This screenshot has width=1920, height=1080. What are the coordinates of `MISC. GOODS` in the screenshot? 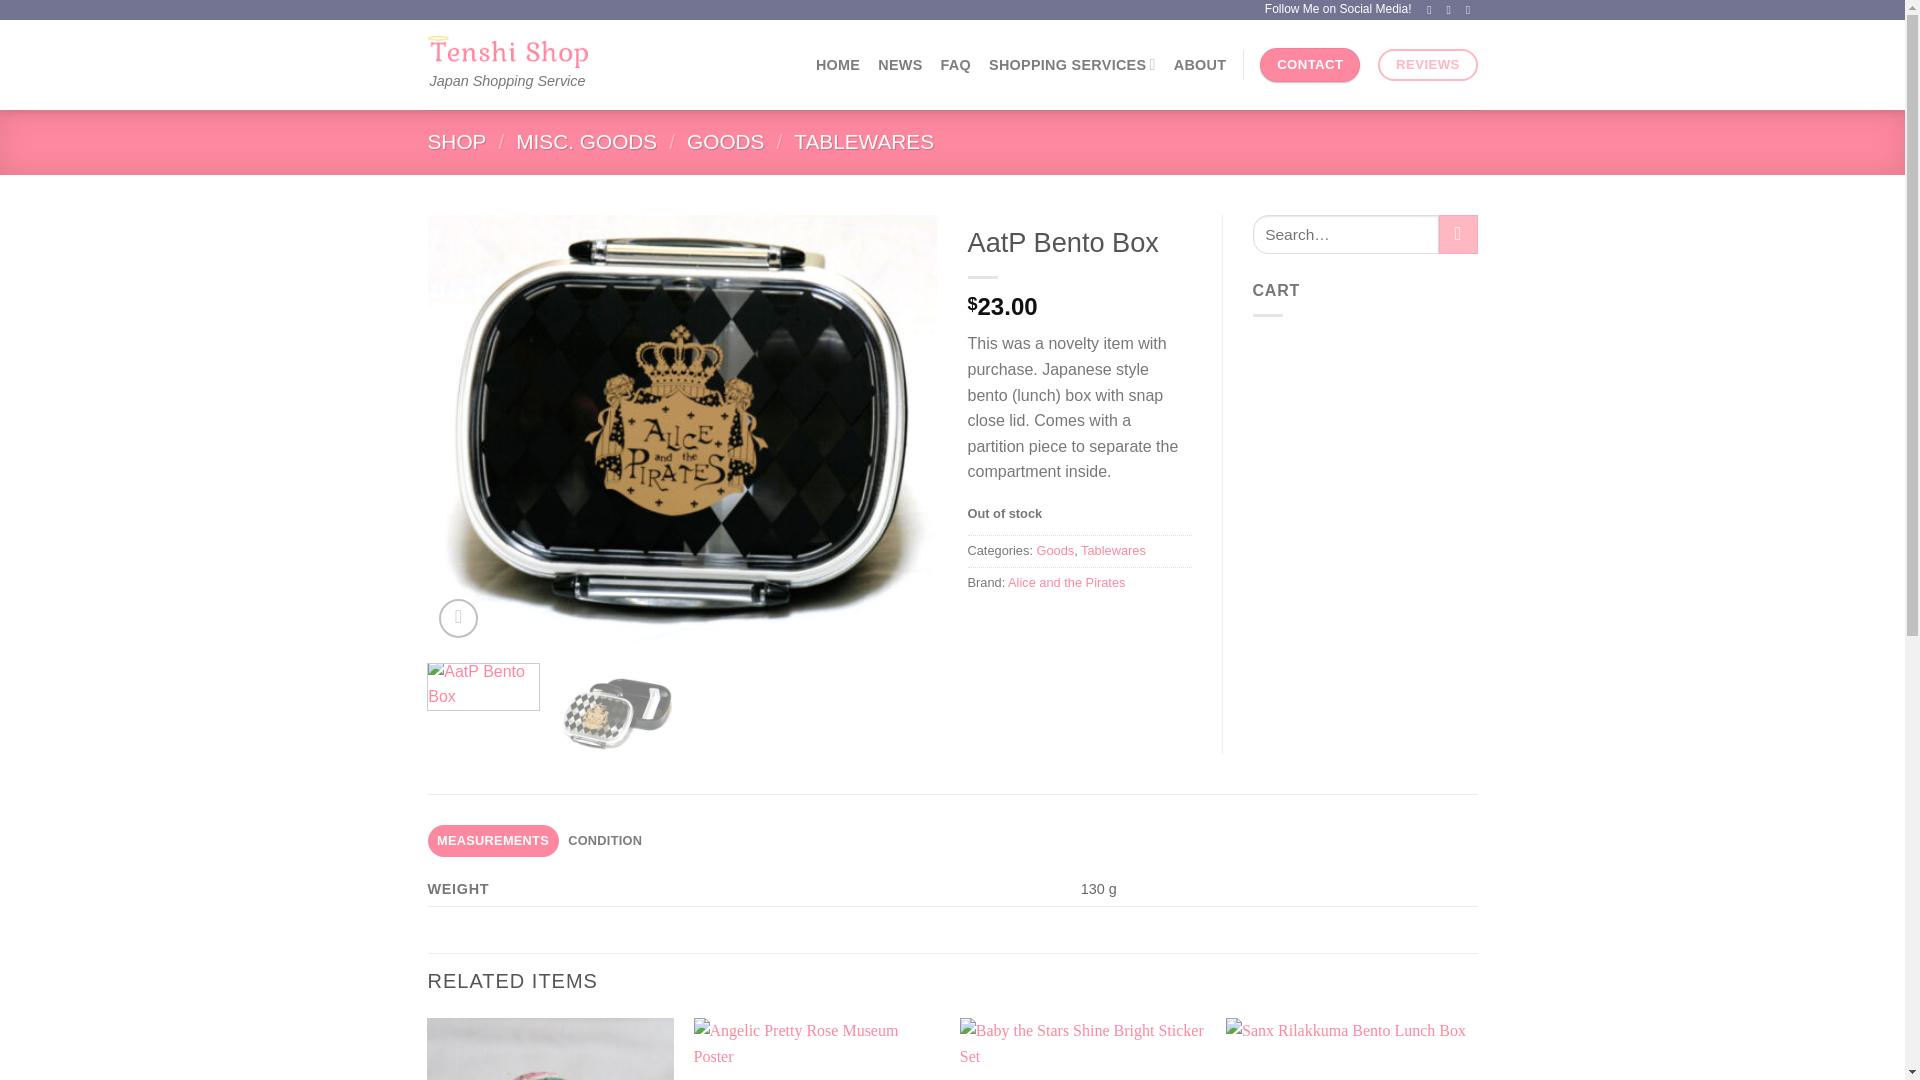 It's located at (586, 141).